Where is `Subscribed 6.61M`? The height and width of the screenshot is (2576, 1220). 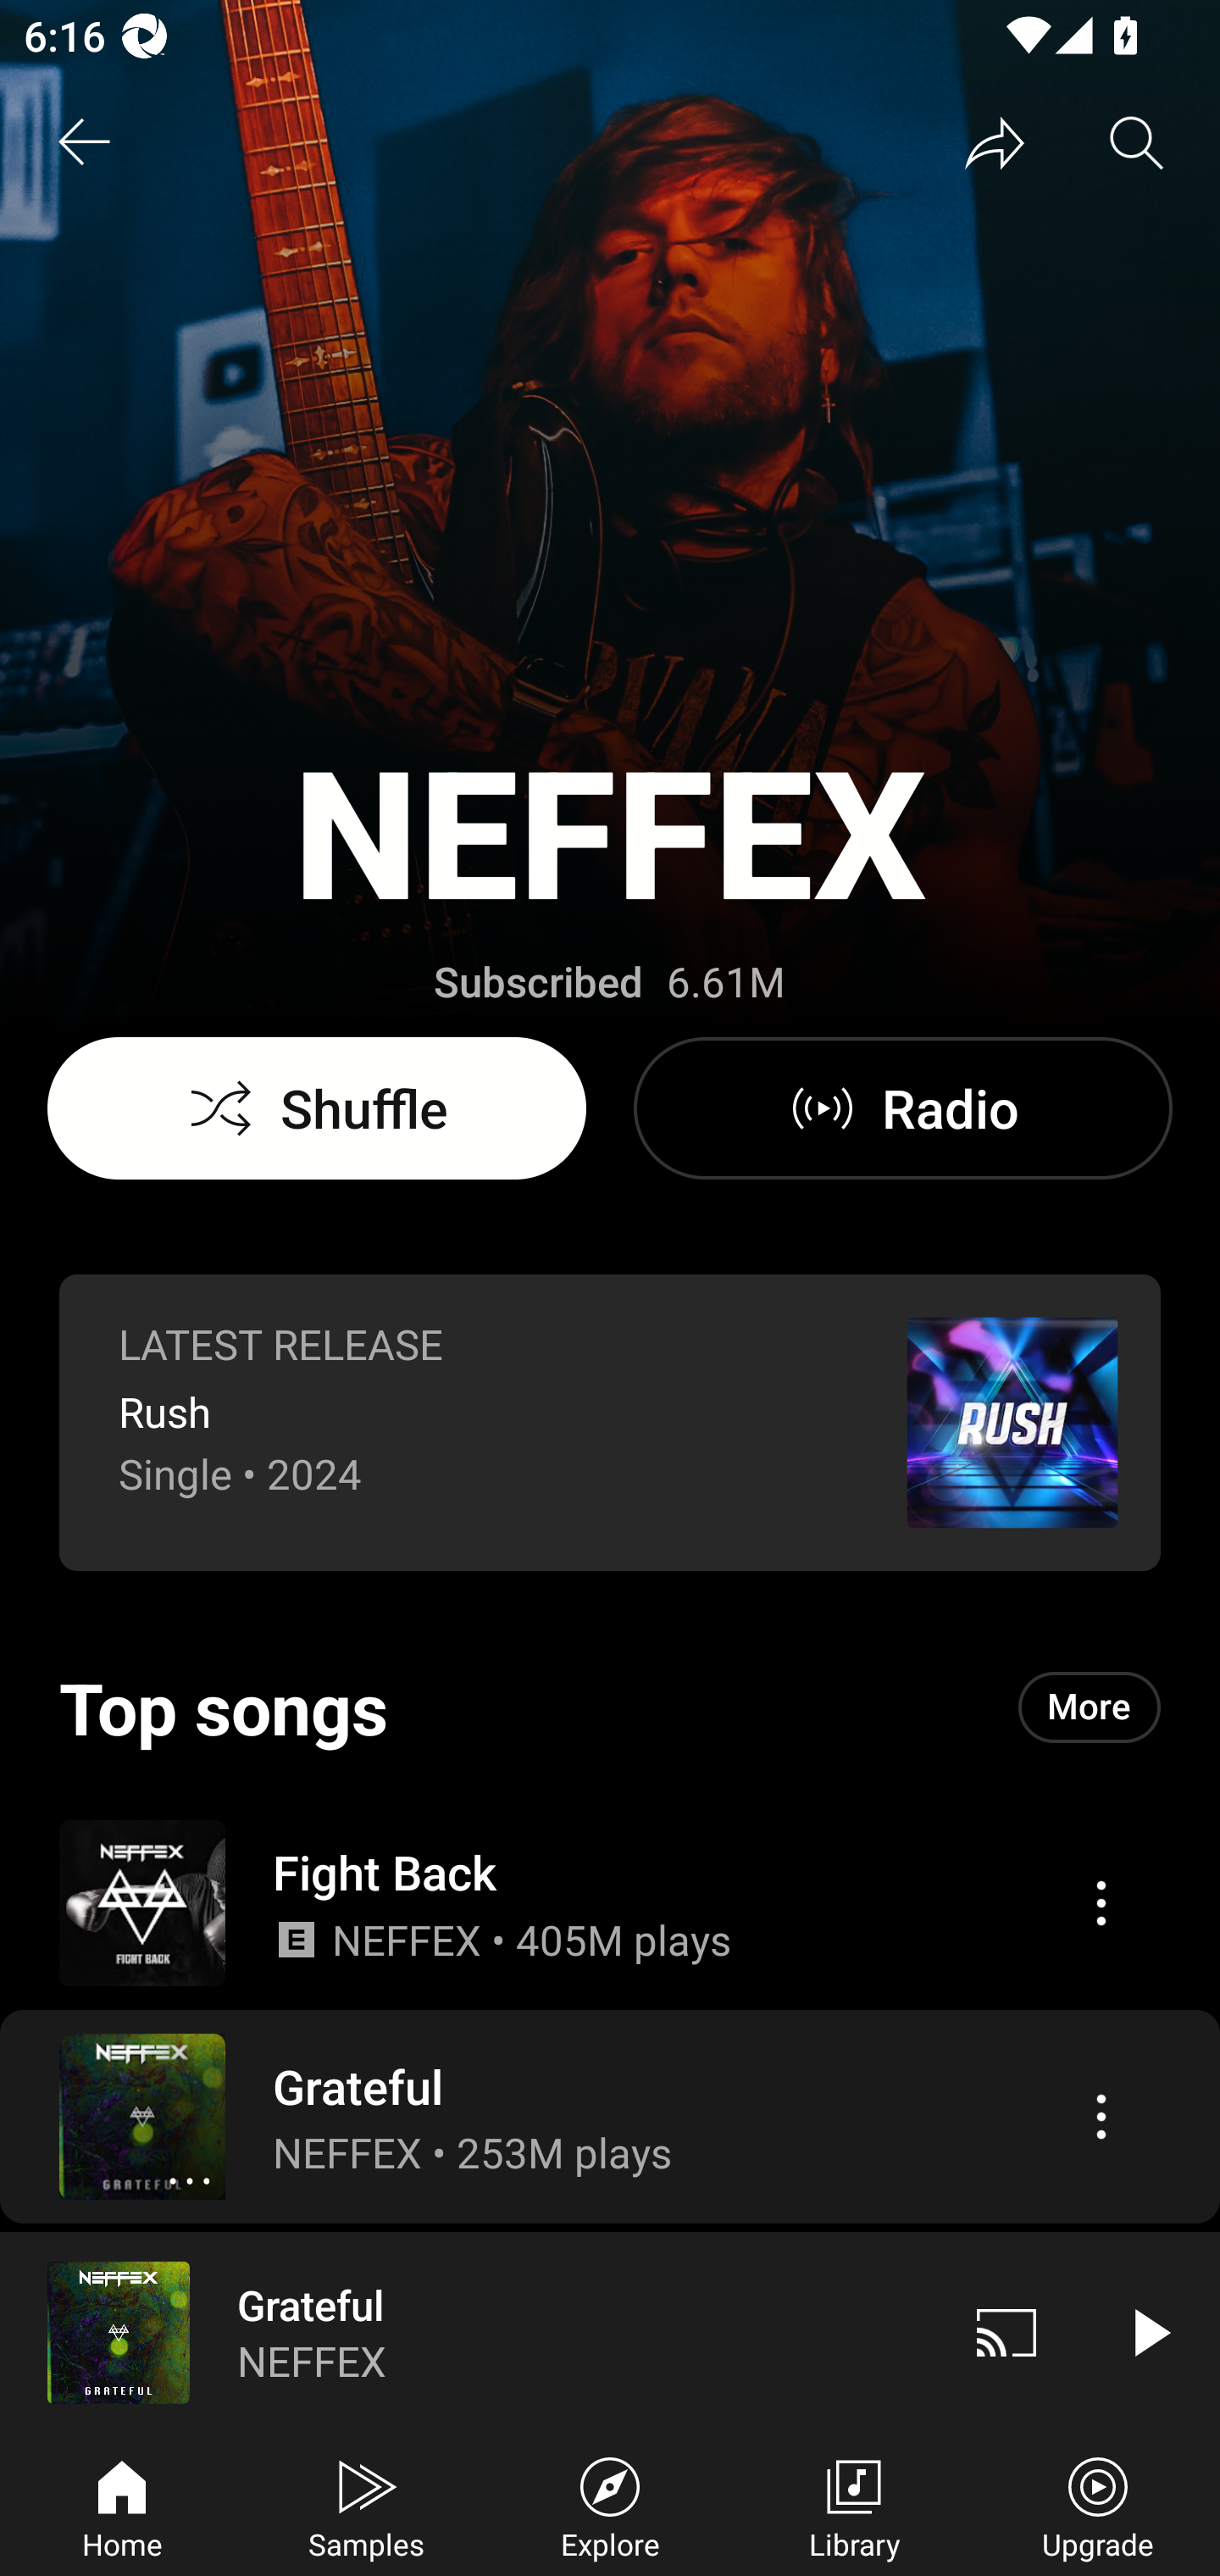 Subscribed 6.61M is located at coordinates (609, 983).